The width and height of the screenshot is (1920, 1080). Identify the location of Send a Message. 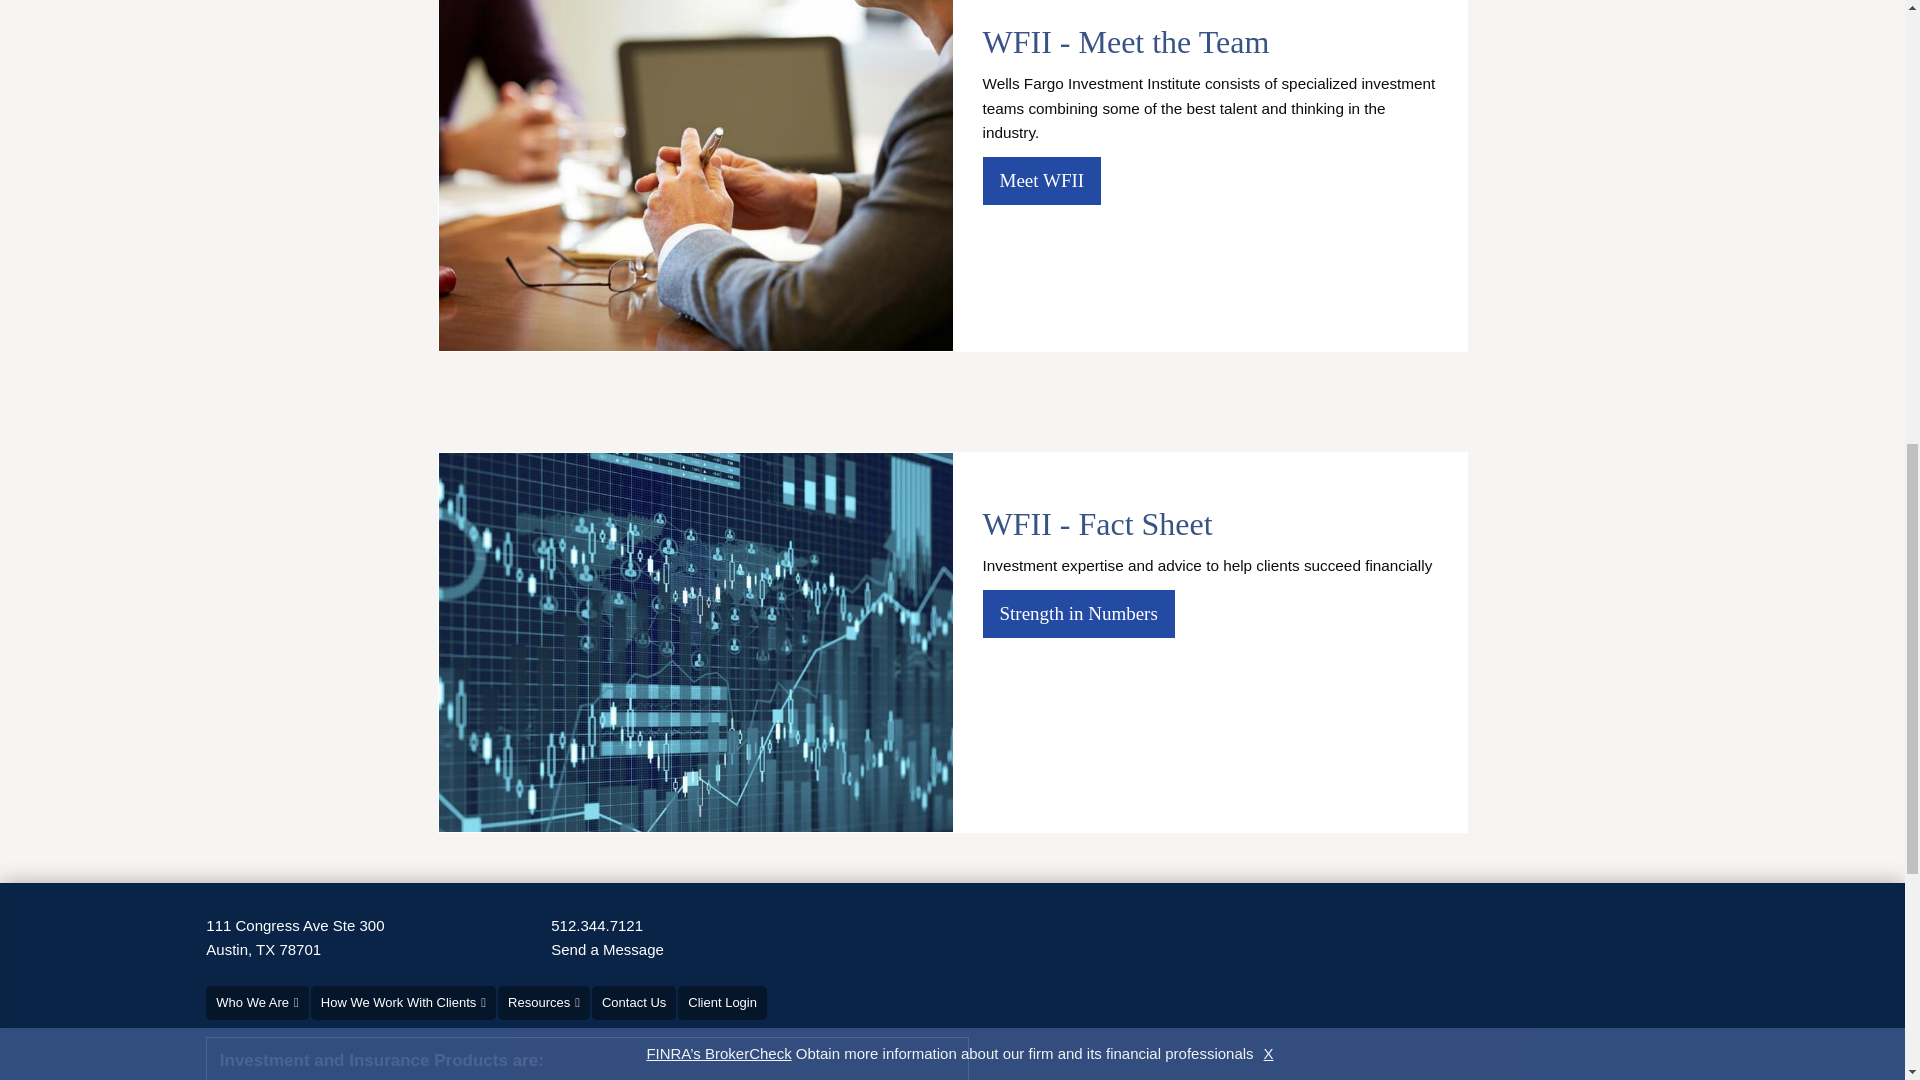
(597, 926).